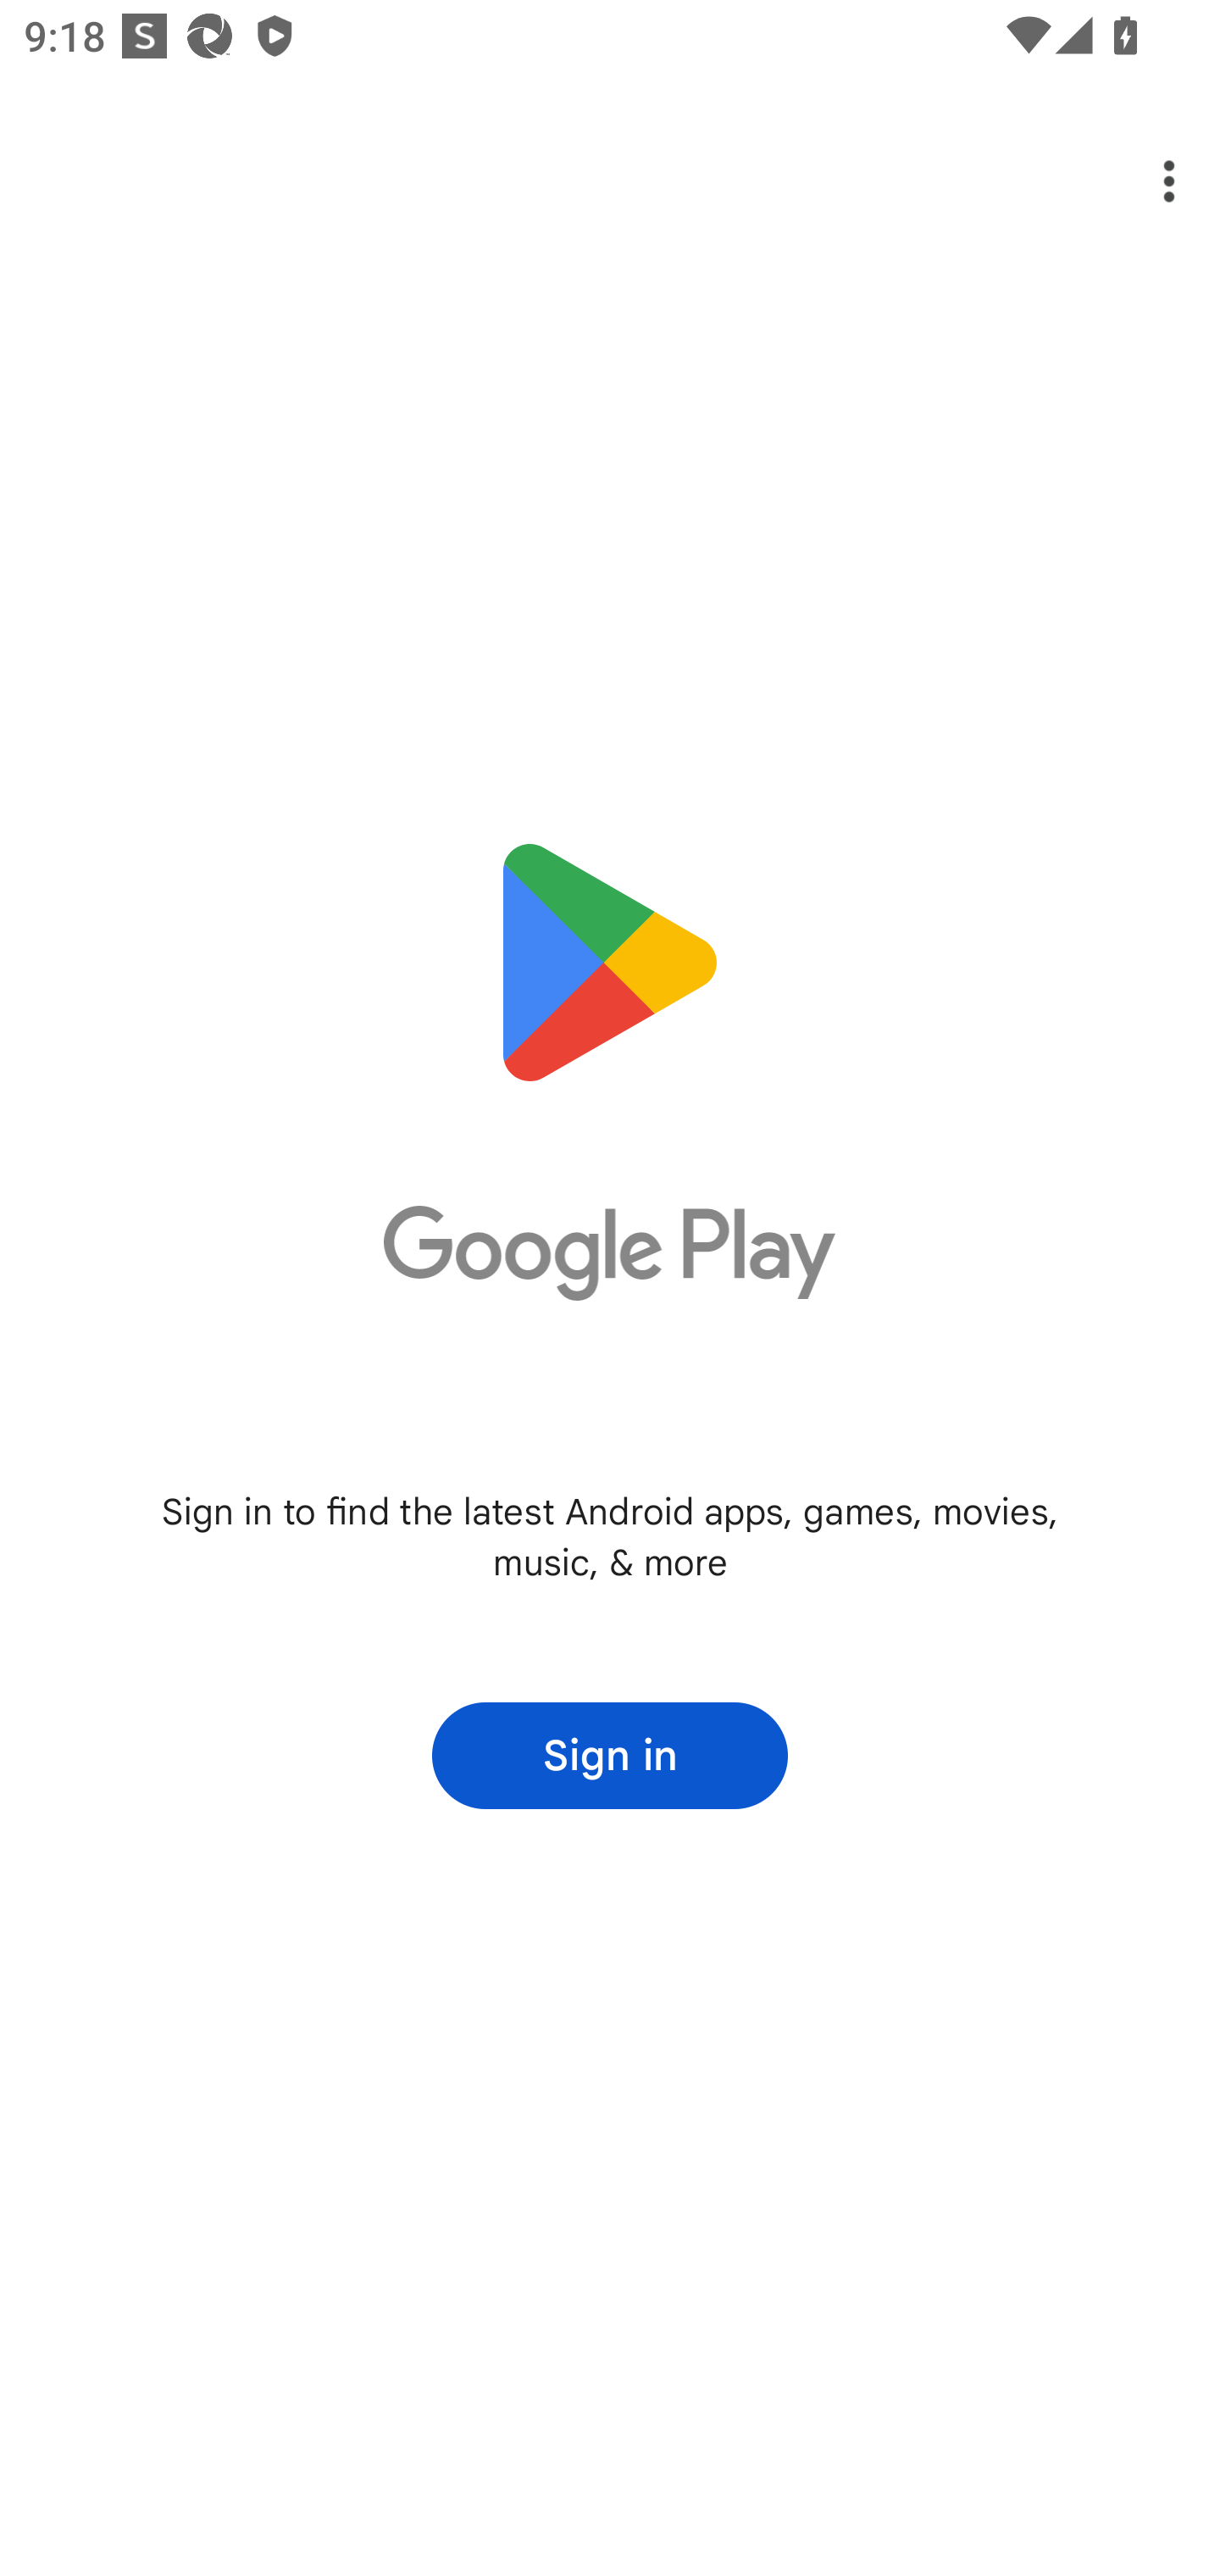 This screenshot has height=2576, width=1220. Describe the element at coordinates (1145, 181) in the screenshot. I see `Options` at that location.